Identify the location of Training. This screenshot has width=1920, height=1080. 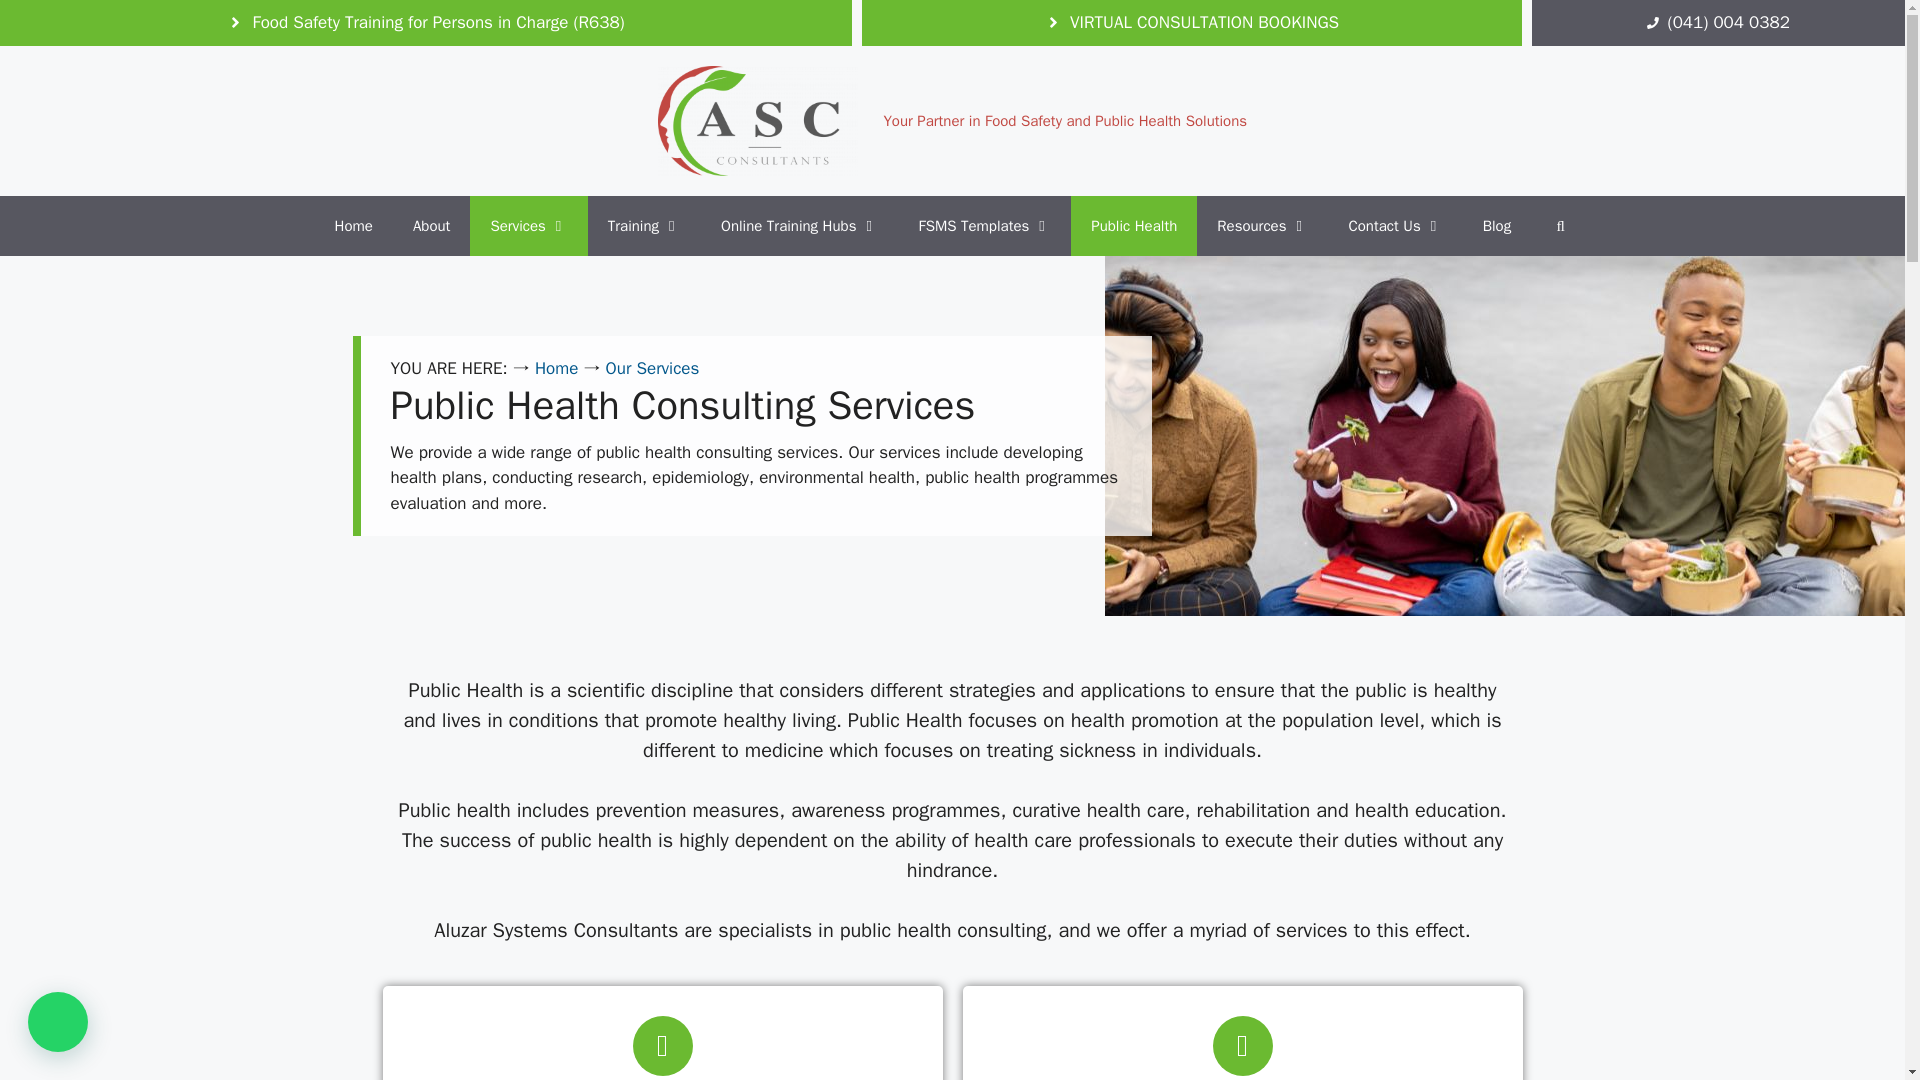
(644, 225).